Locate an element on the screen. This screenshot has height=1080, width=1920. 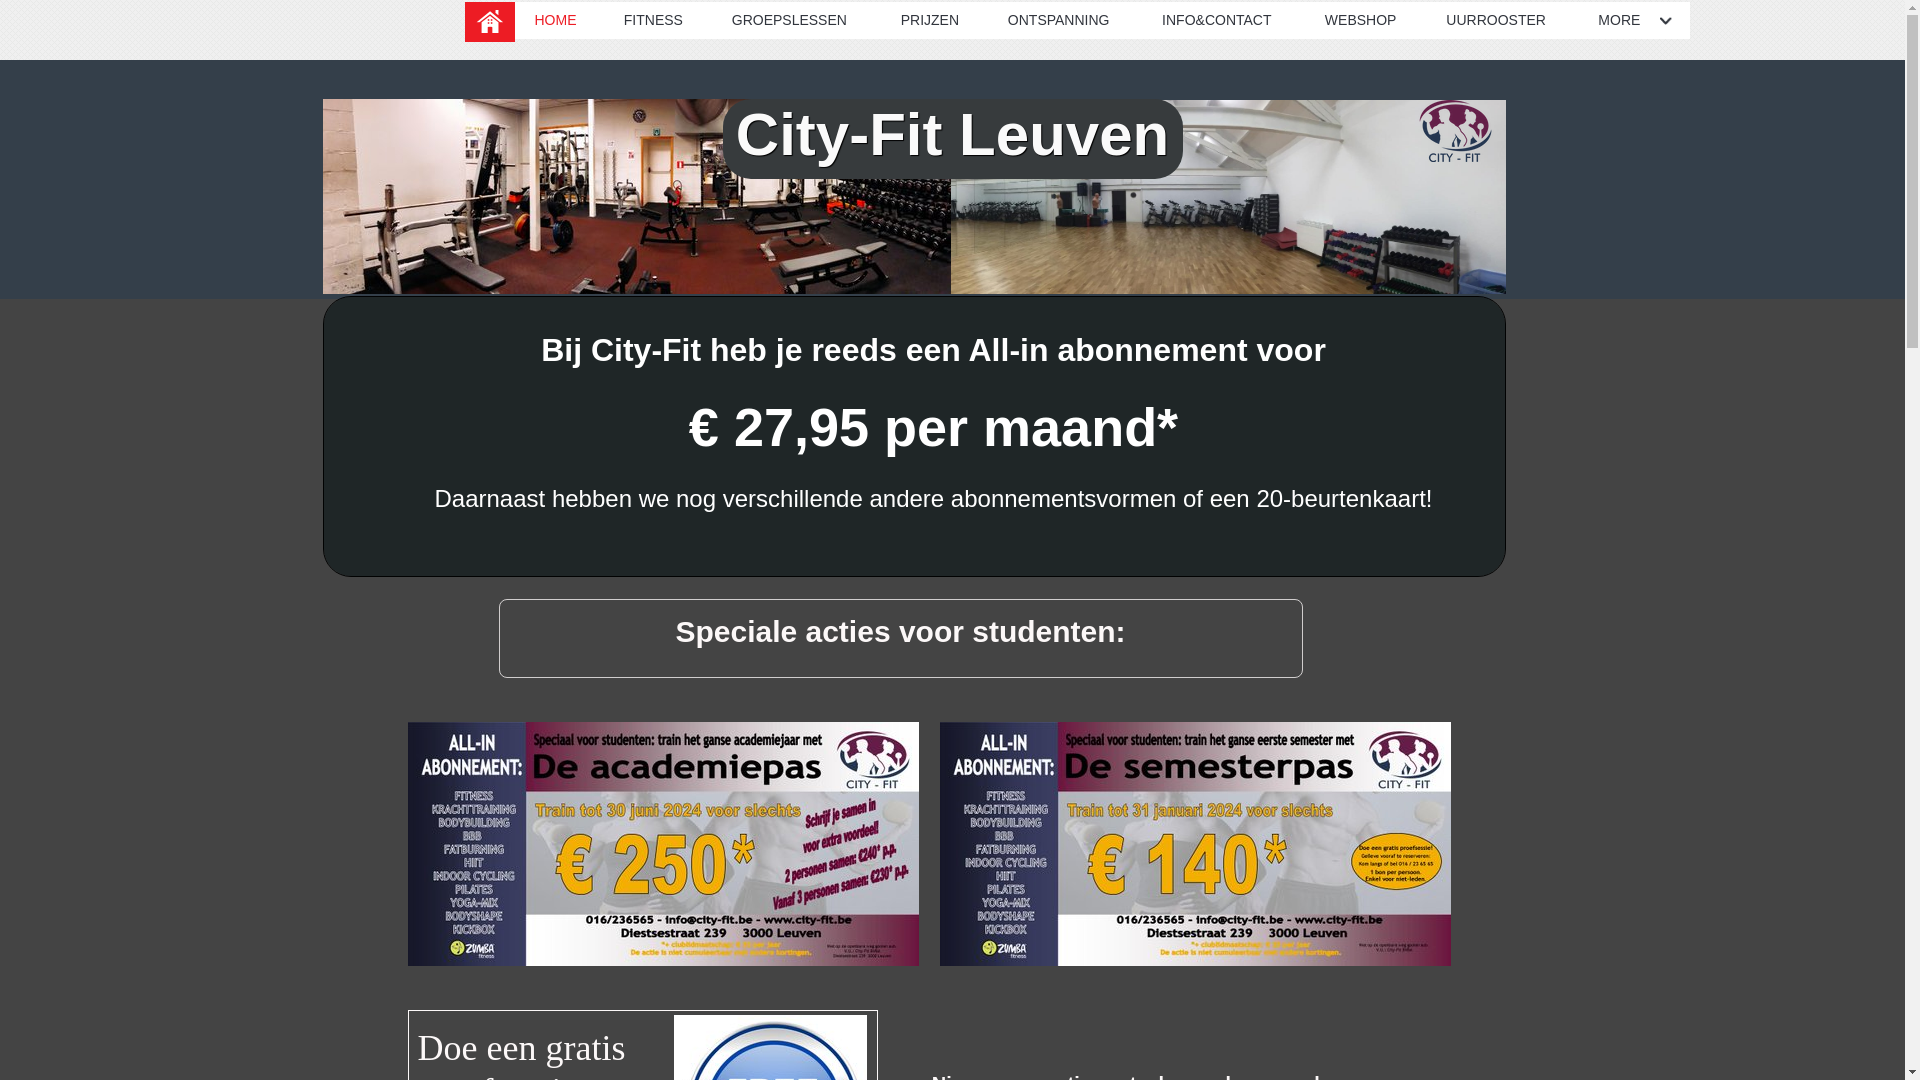
INFO&CONTACT is located at coordinates (1224, 20).